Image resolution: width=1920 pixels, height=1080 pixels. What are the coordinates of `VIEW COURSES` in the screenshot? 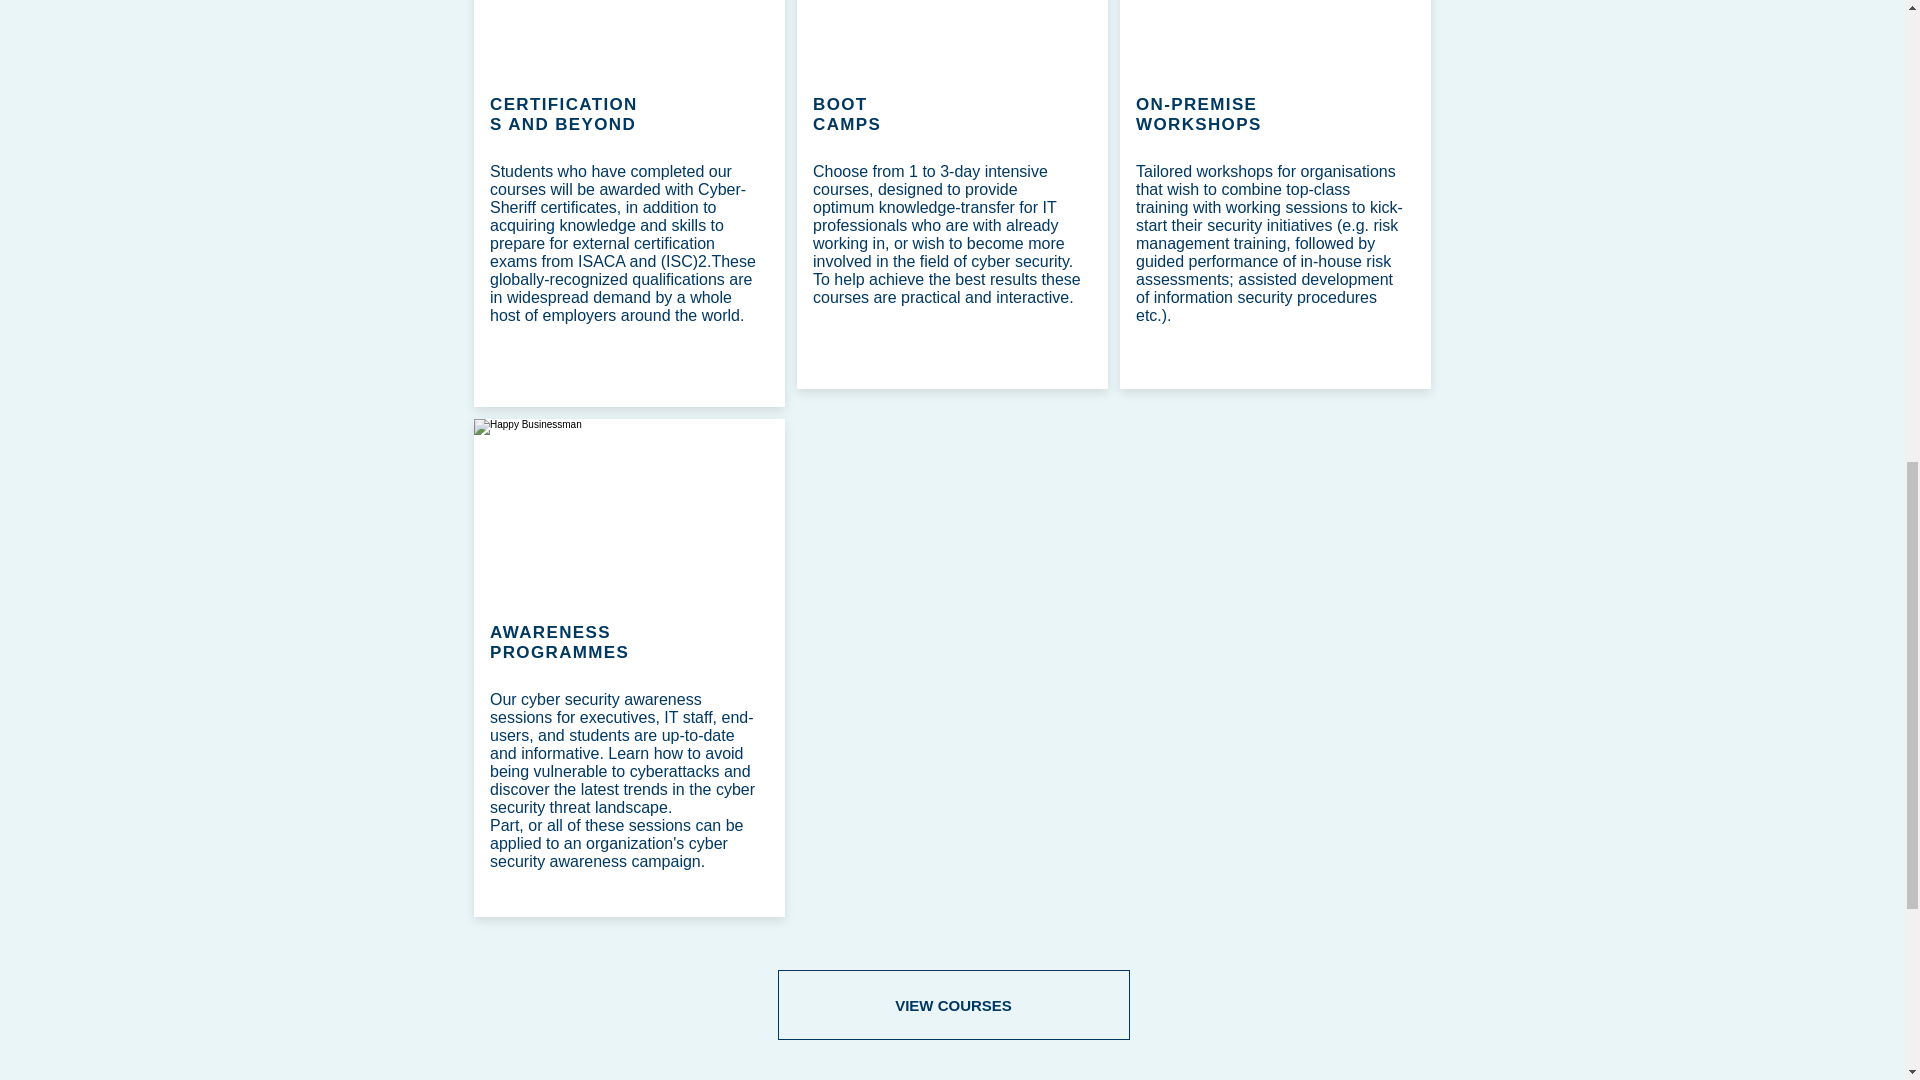 It's located at (954, 1004).